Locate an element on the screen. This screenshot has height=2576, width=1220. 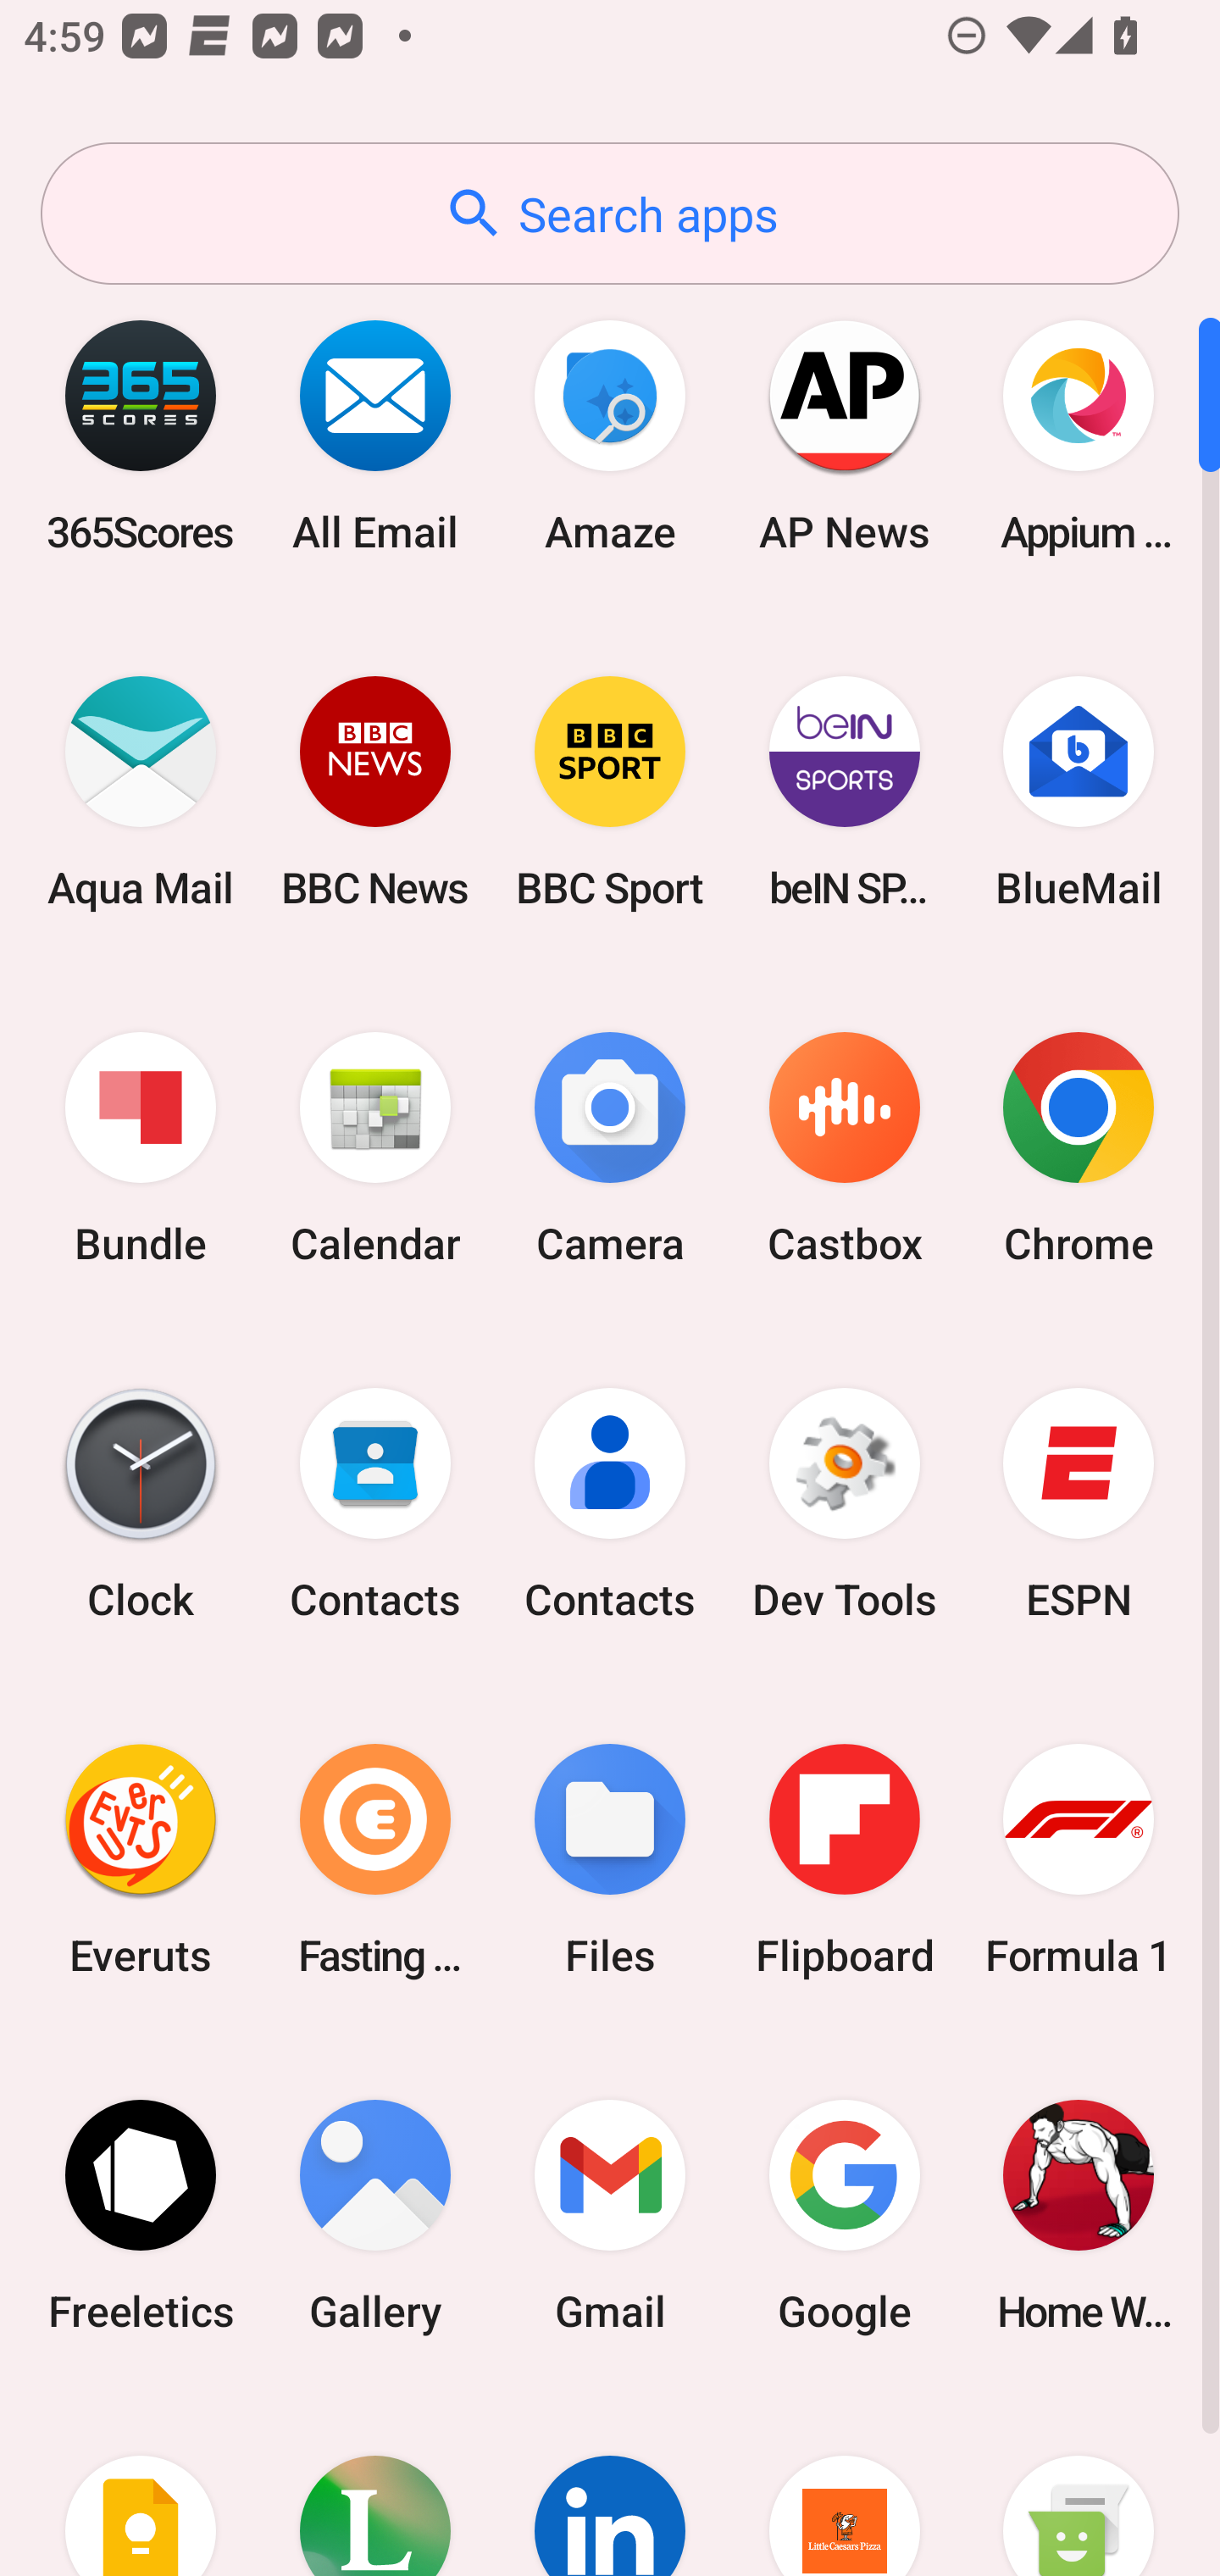
ESPN is located at coordinates (1079, 1504).